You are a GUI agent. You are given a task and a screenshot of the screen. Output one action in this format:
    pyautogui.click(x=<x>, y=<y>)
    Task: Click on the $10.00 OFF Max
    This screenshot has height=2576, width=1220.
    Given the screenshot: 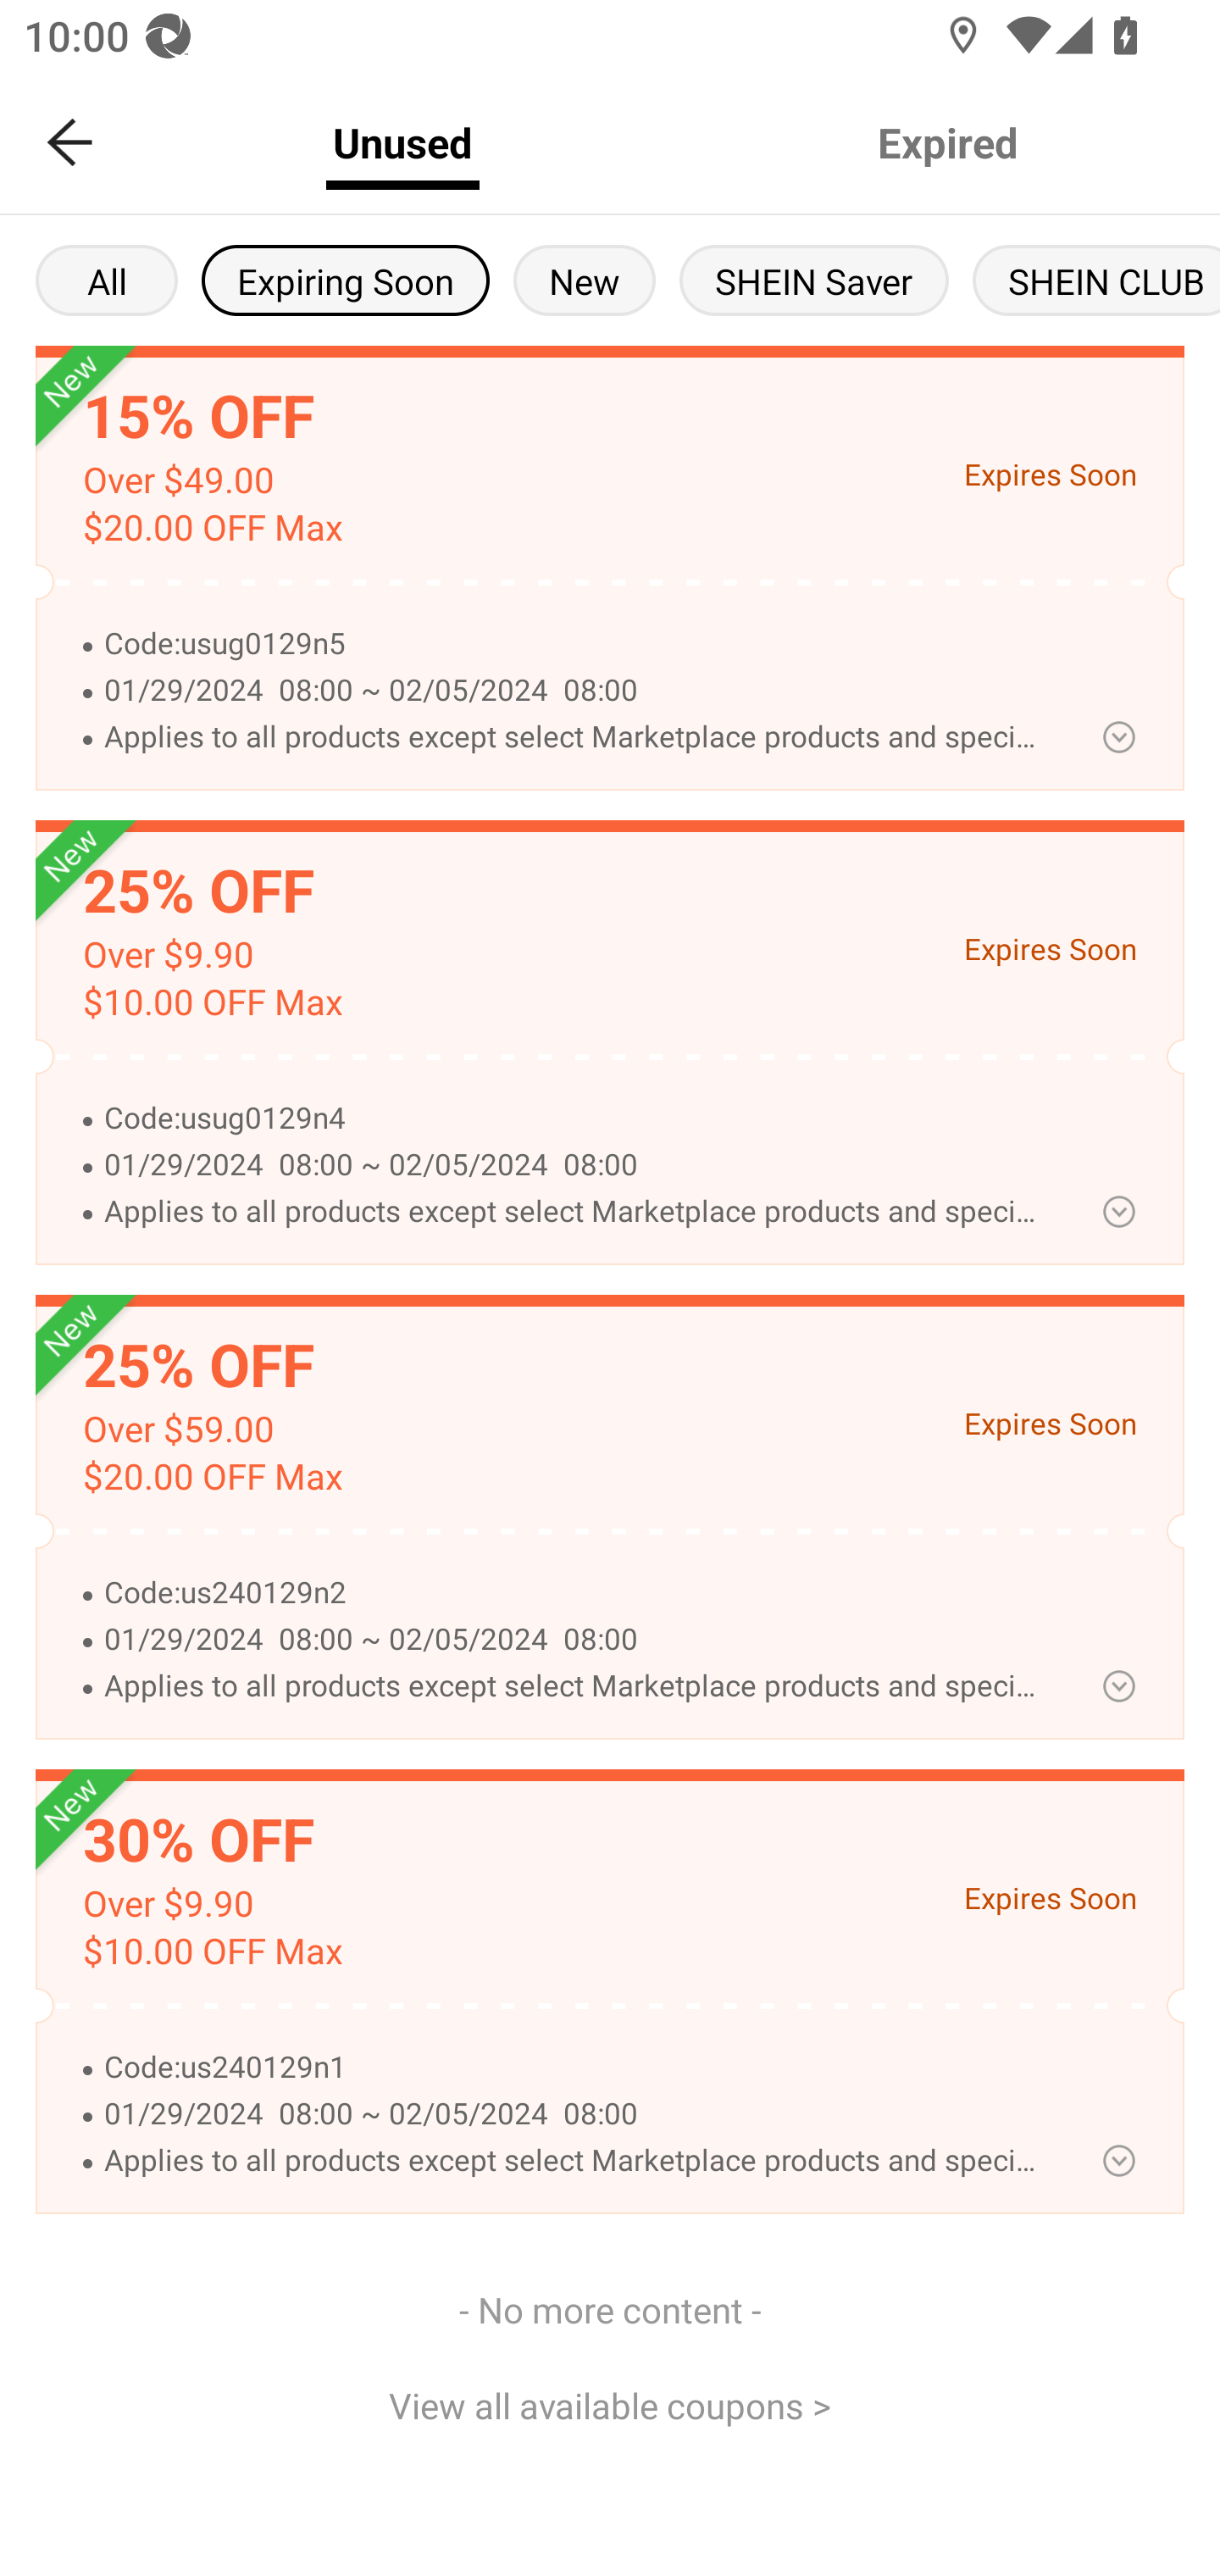 What is the action you would take?
    pyautogui.click(x=212, y=1002)
    